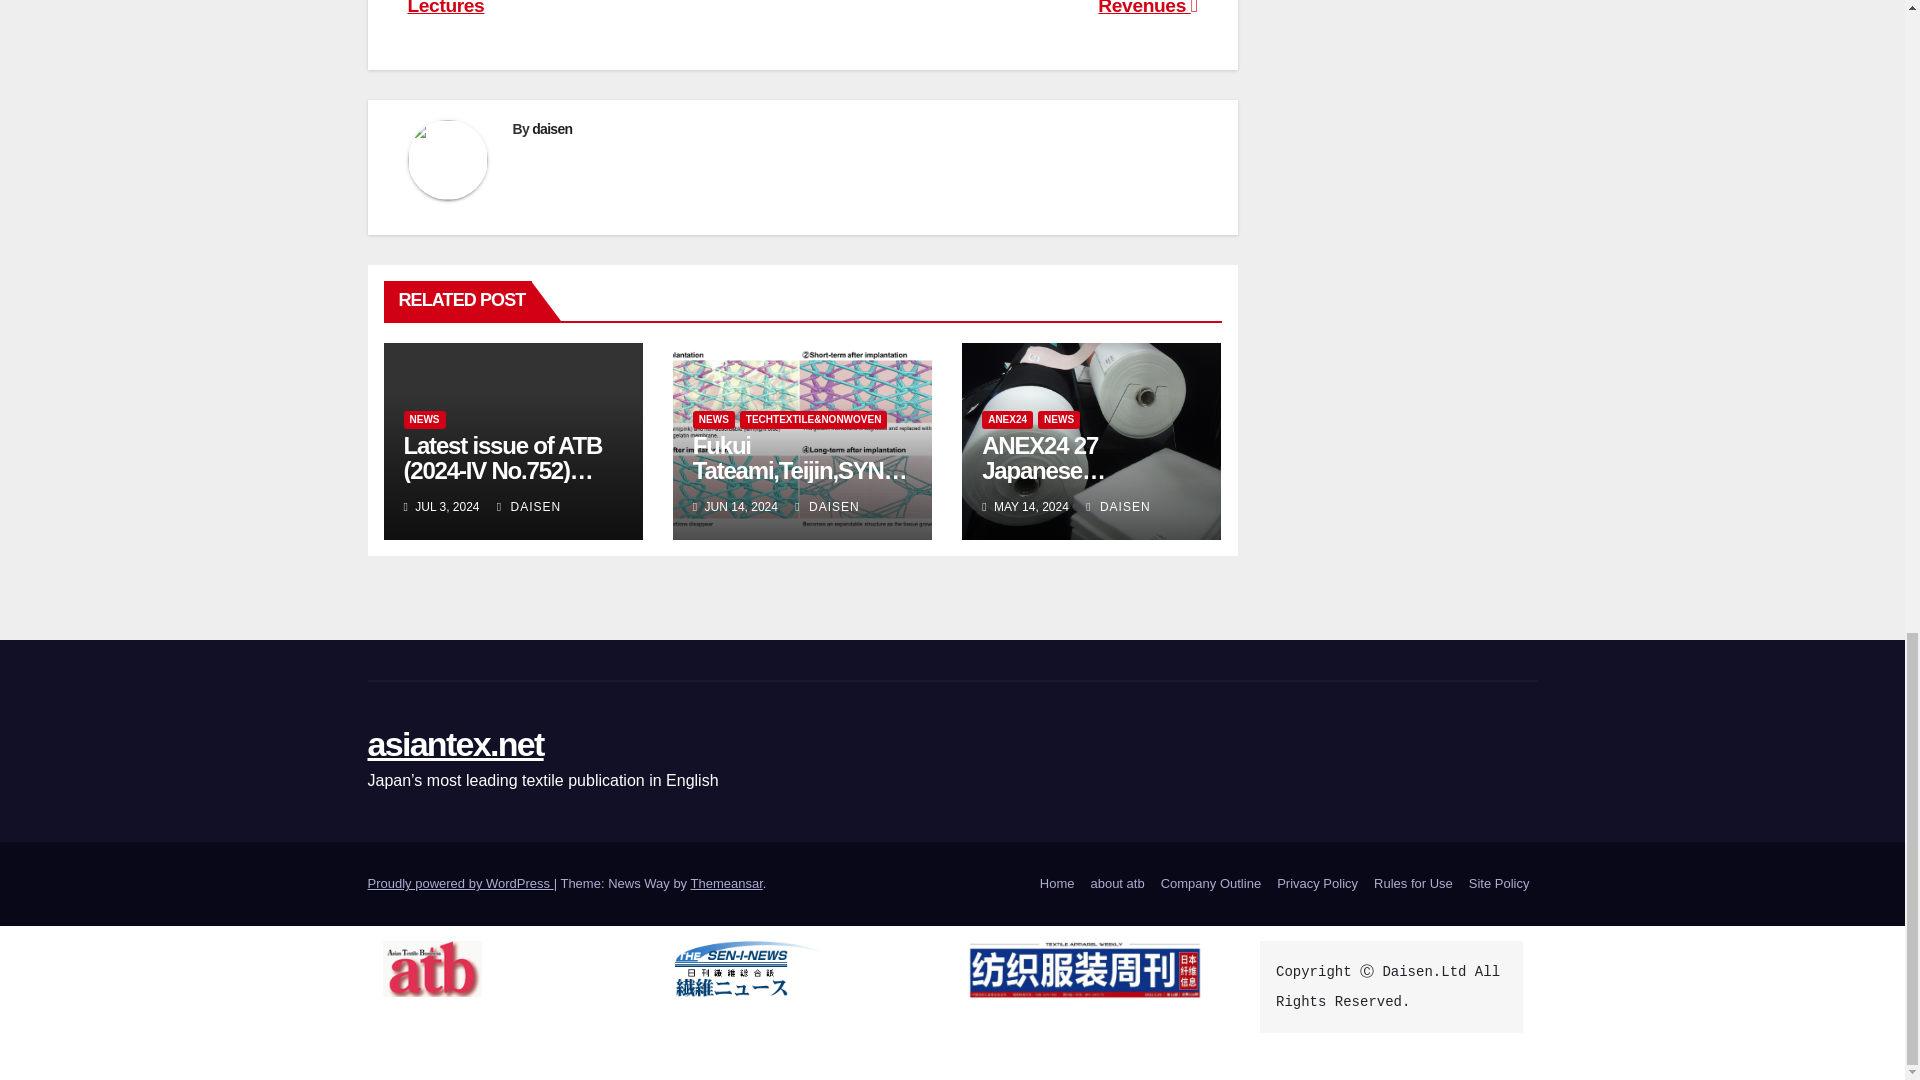 This screenshot has height=1080, width=1920. Describe the element at coordinates (424, 420) in the screenshot. I see `NEWS` at that location.